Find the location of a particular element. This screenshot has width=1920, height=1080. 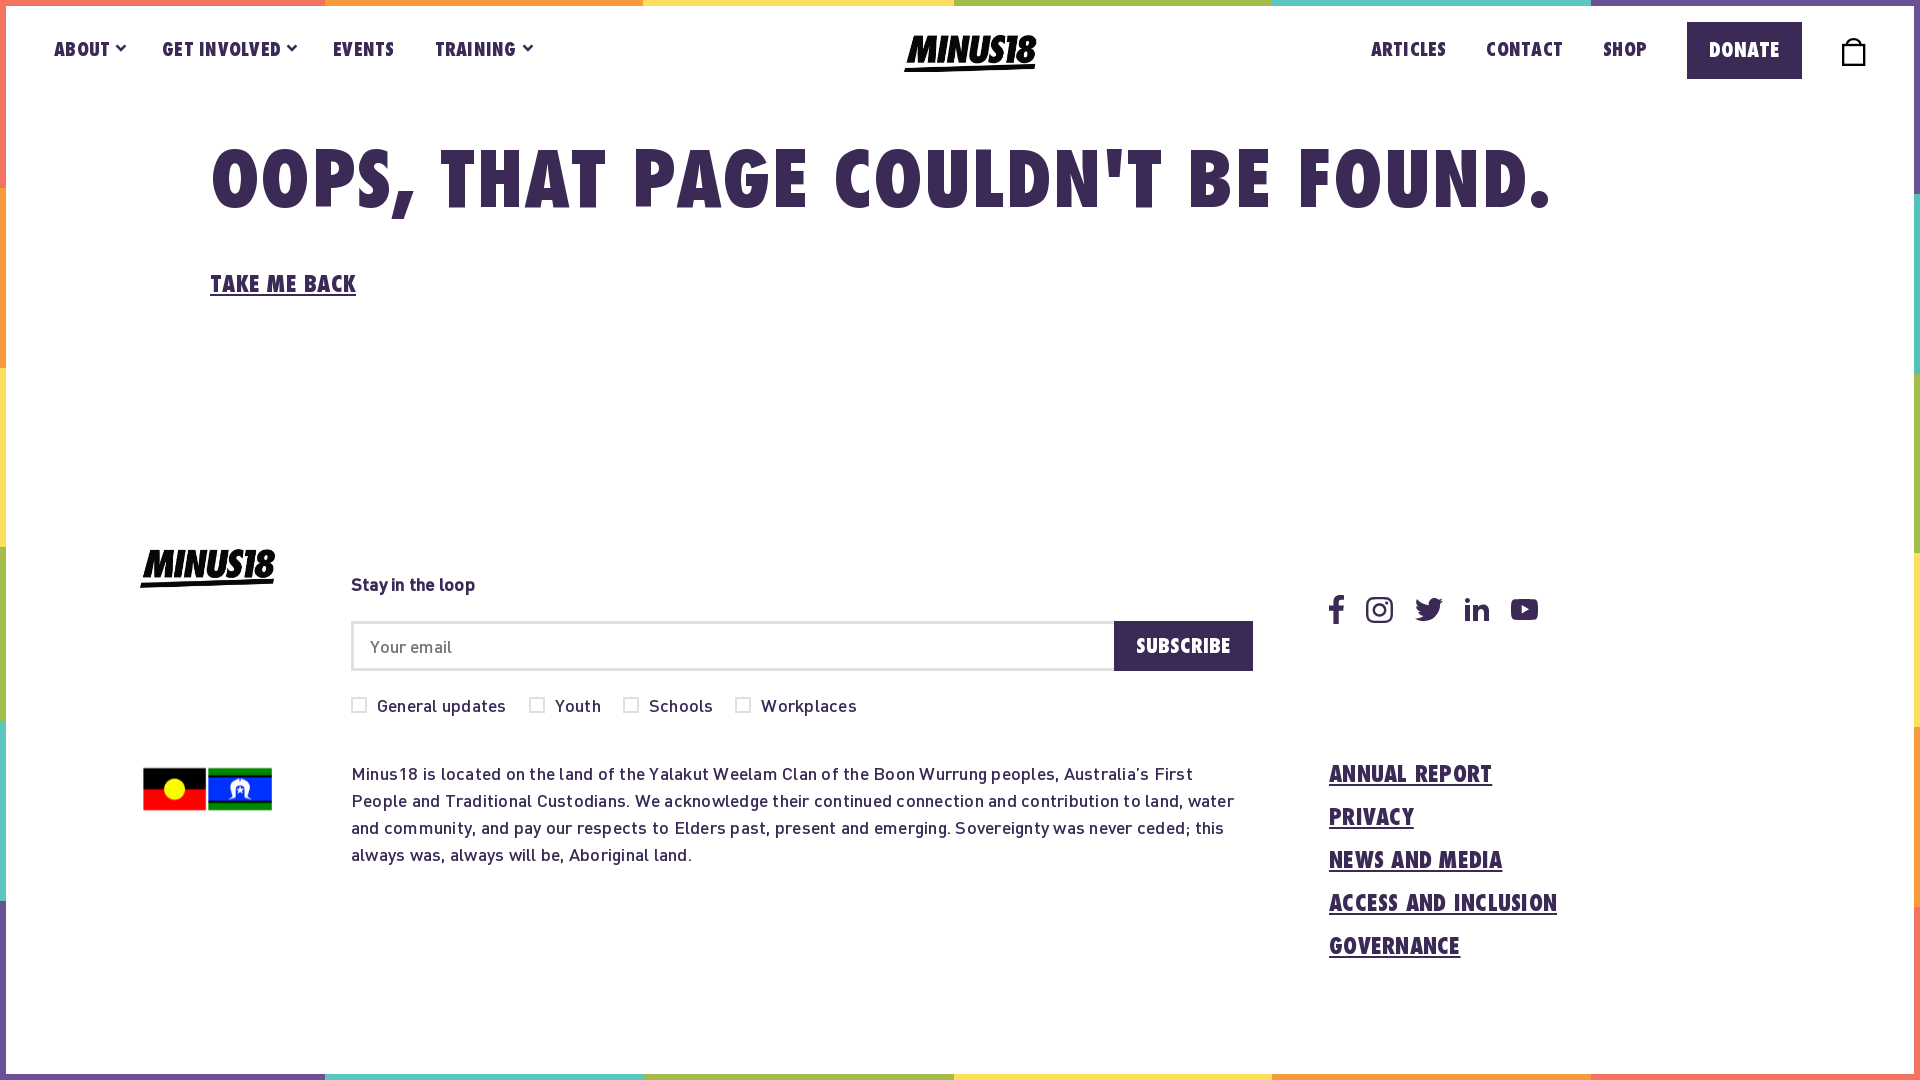

SUBSCRIBE is located at coordinates (1184, 646).